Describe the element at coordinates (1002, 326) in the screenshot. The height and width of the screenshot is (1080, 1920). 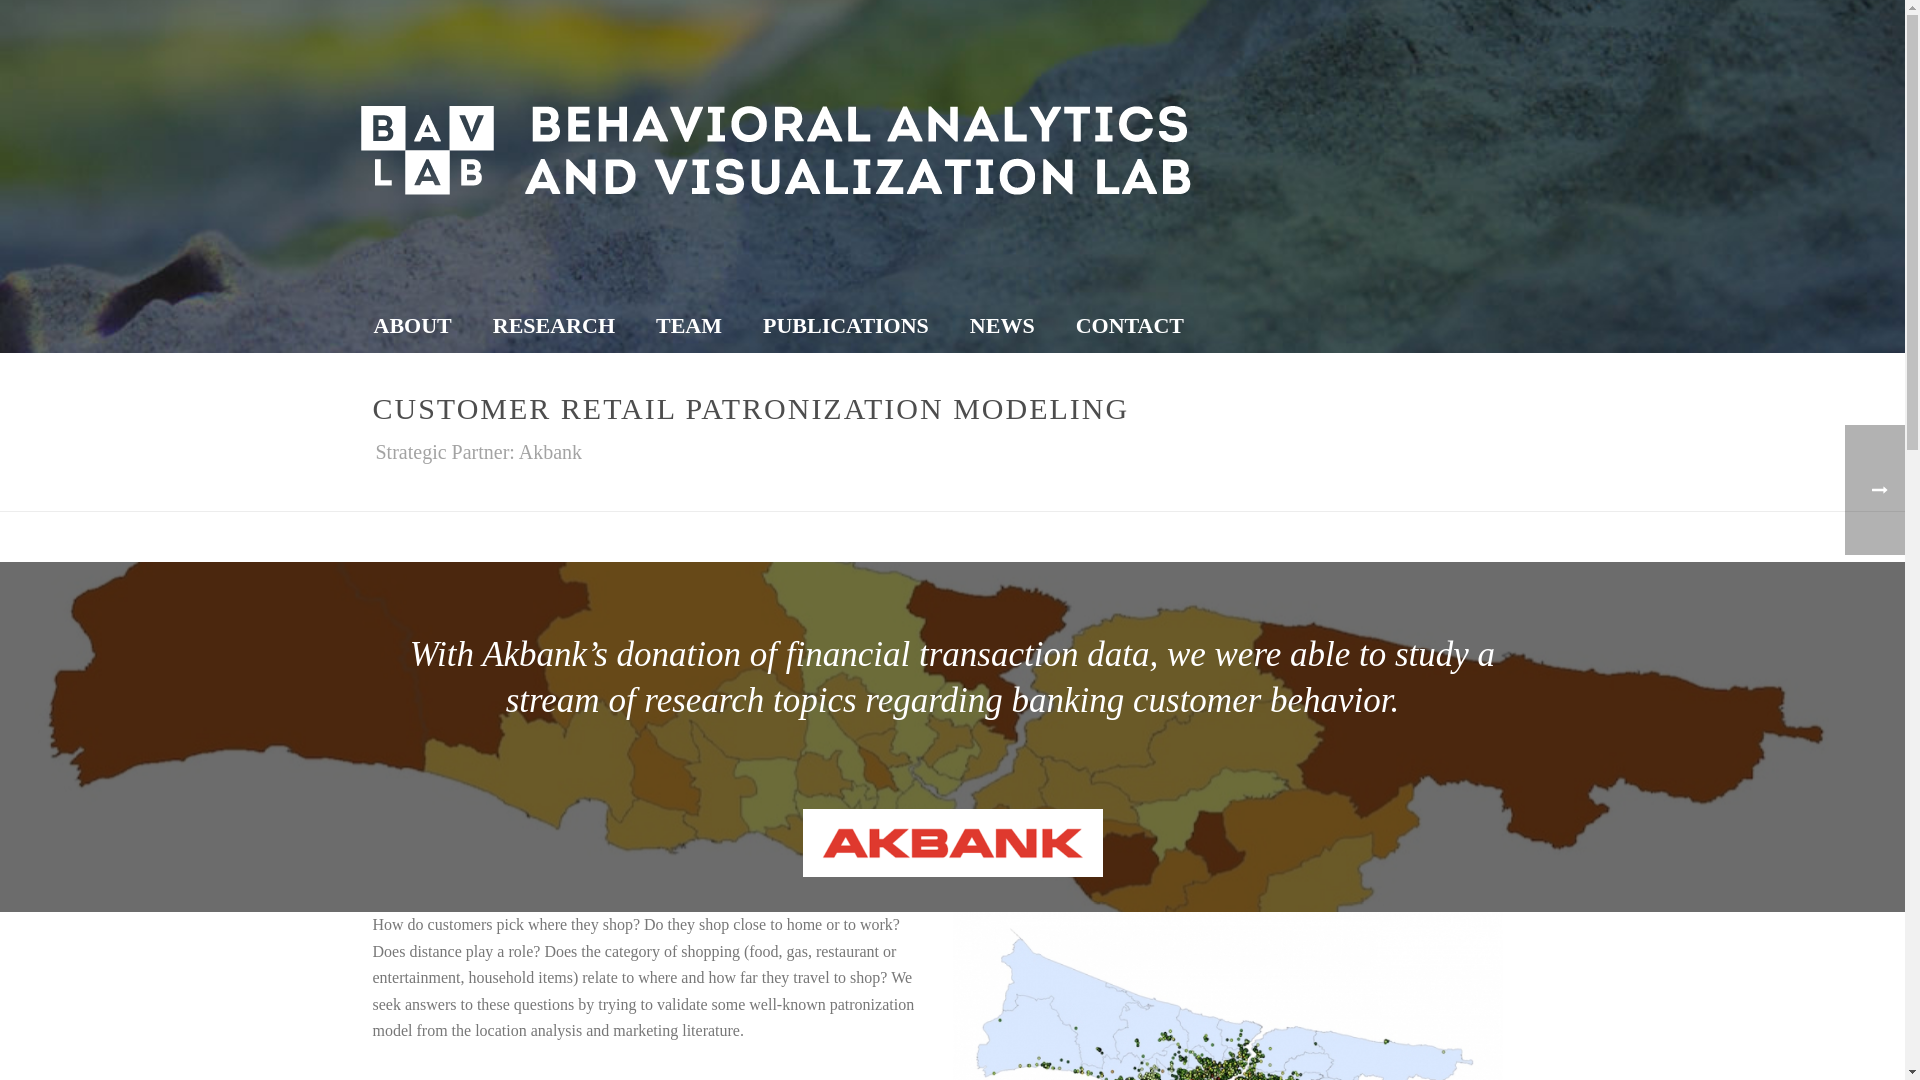
I see `NEWS` at that location.